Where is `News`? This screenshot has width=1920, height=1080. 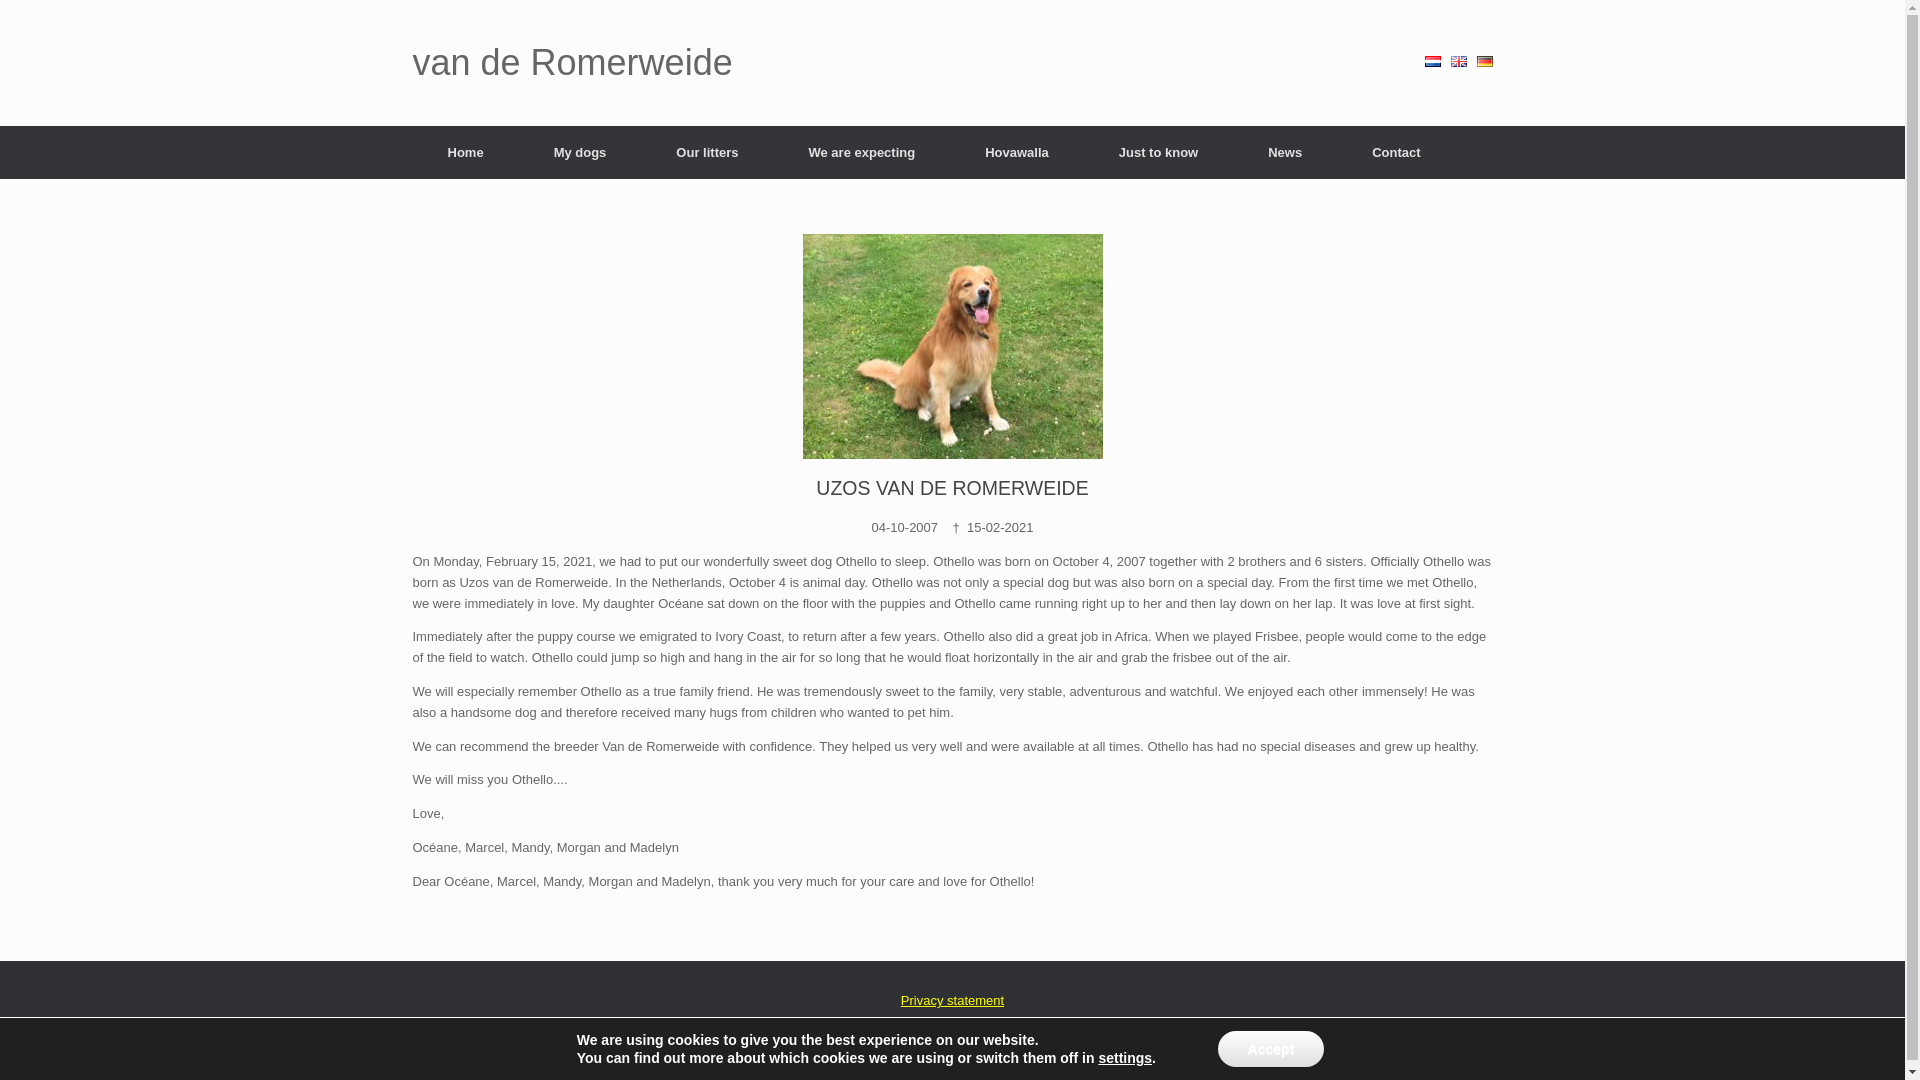 News is located at coordinates (1284, 152).